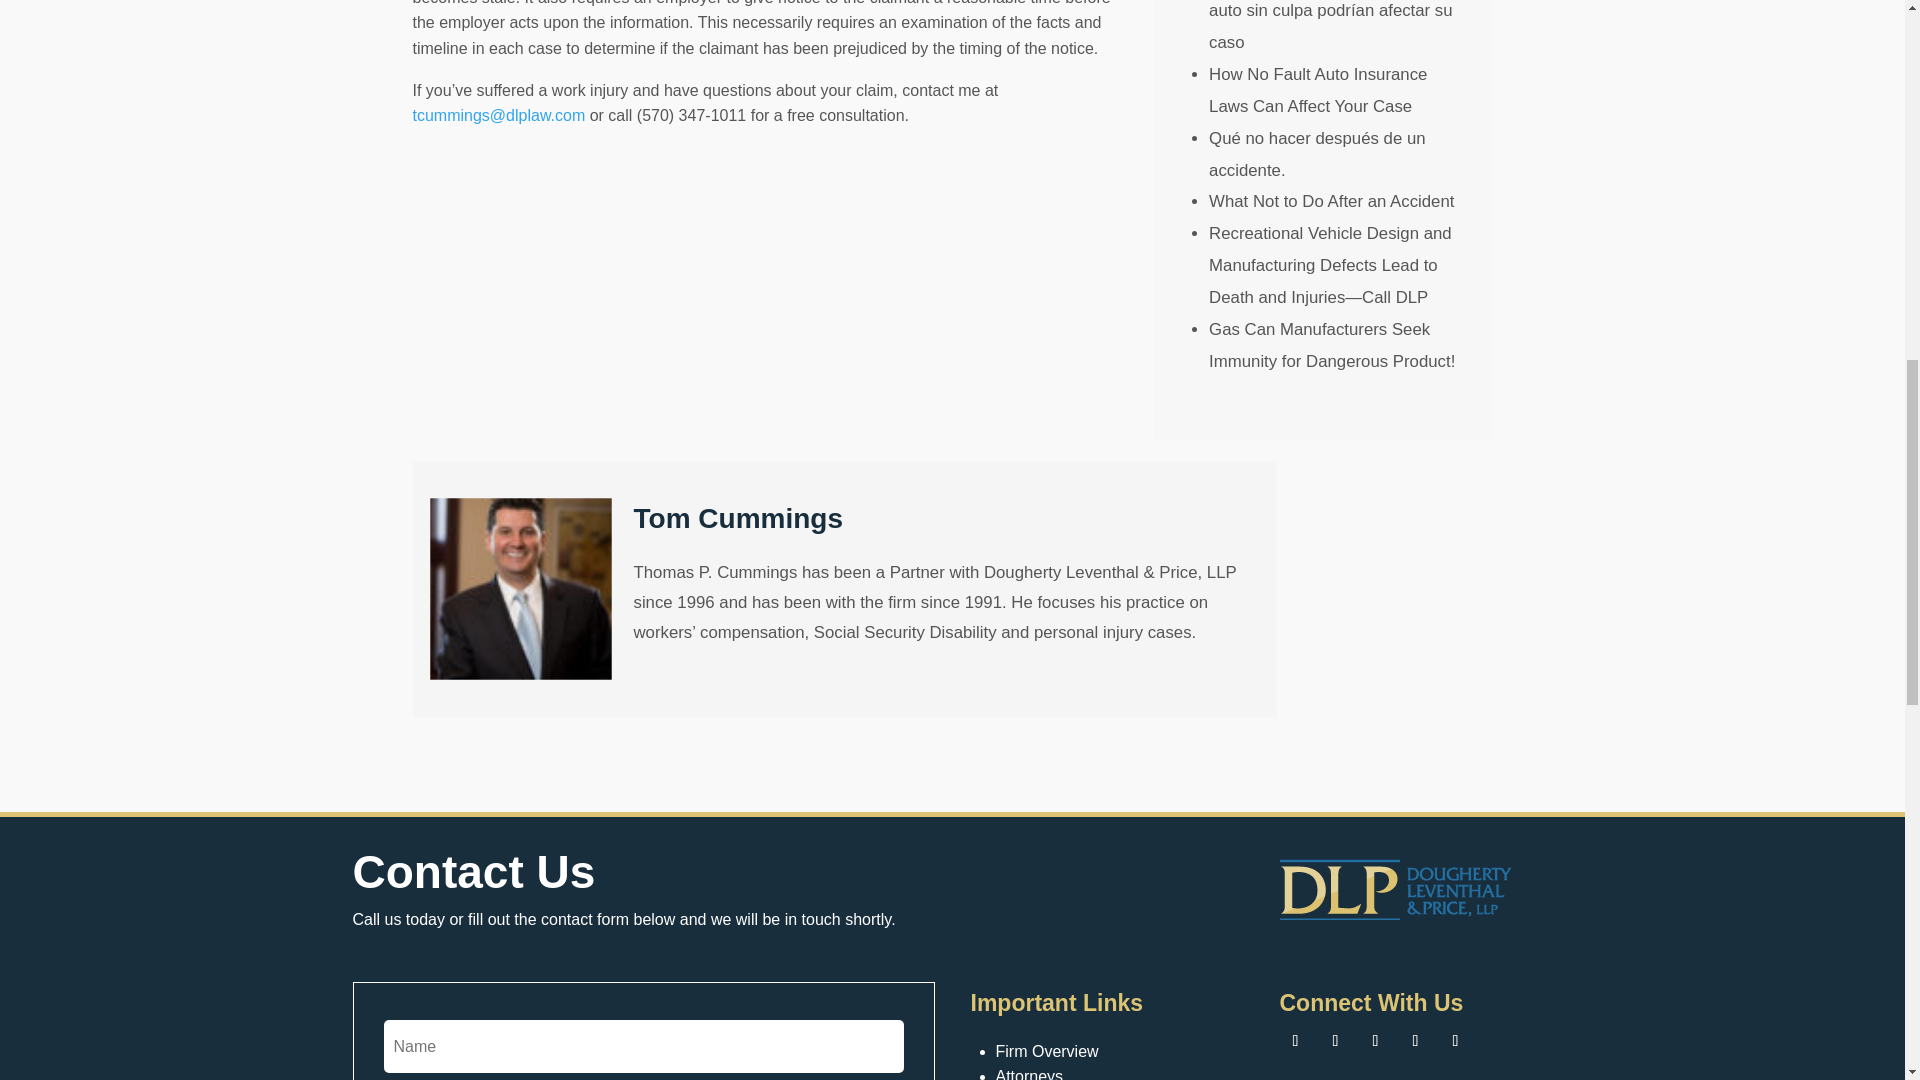 This screenshot has height=1080, width=1920. What do you see at coordinates (1296, 1040) in the screenshot?
I see `Follow on Facebook` at bounding box center [1296, 1040].